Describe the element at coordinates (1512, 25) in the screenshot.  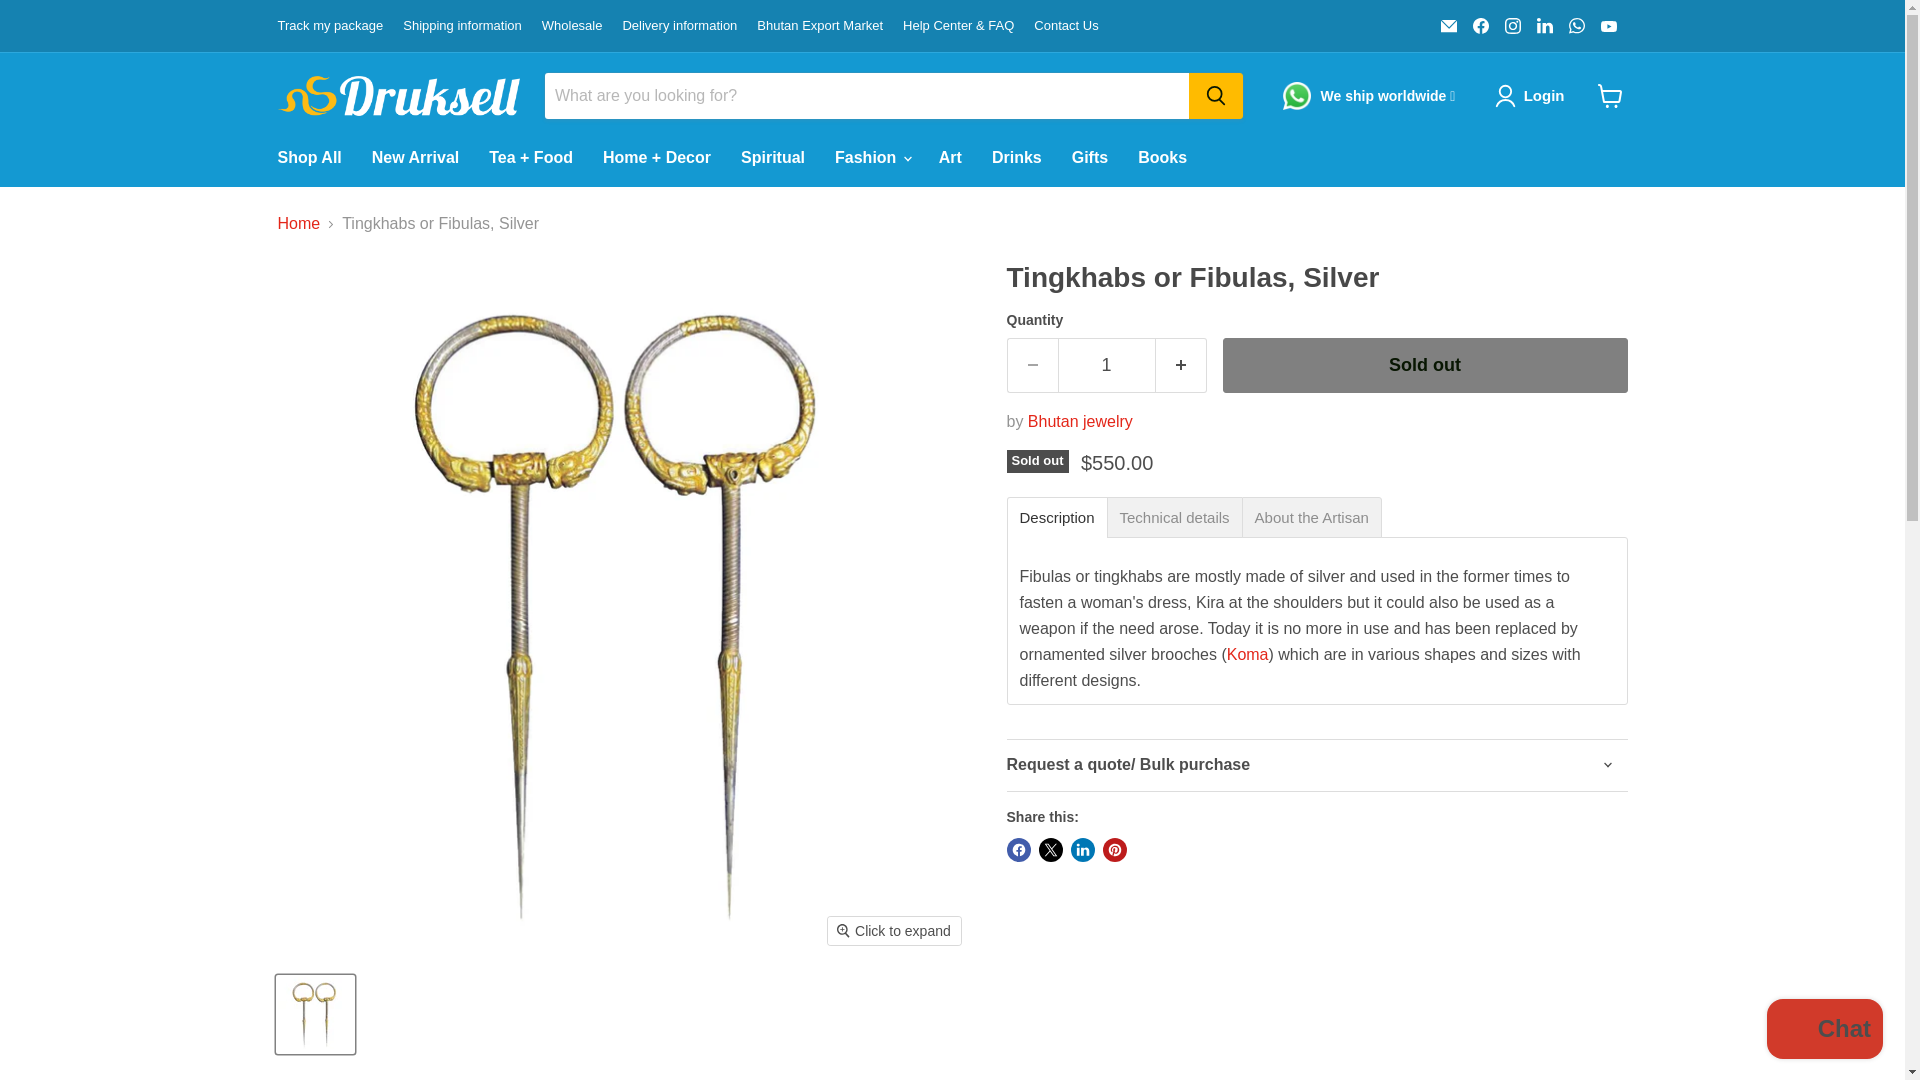
I see `Find us on Instagram` at that location.